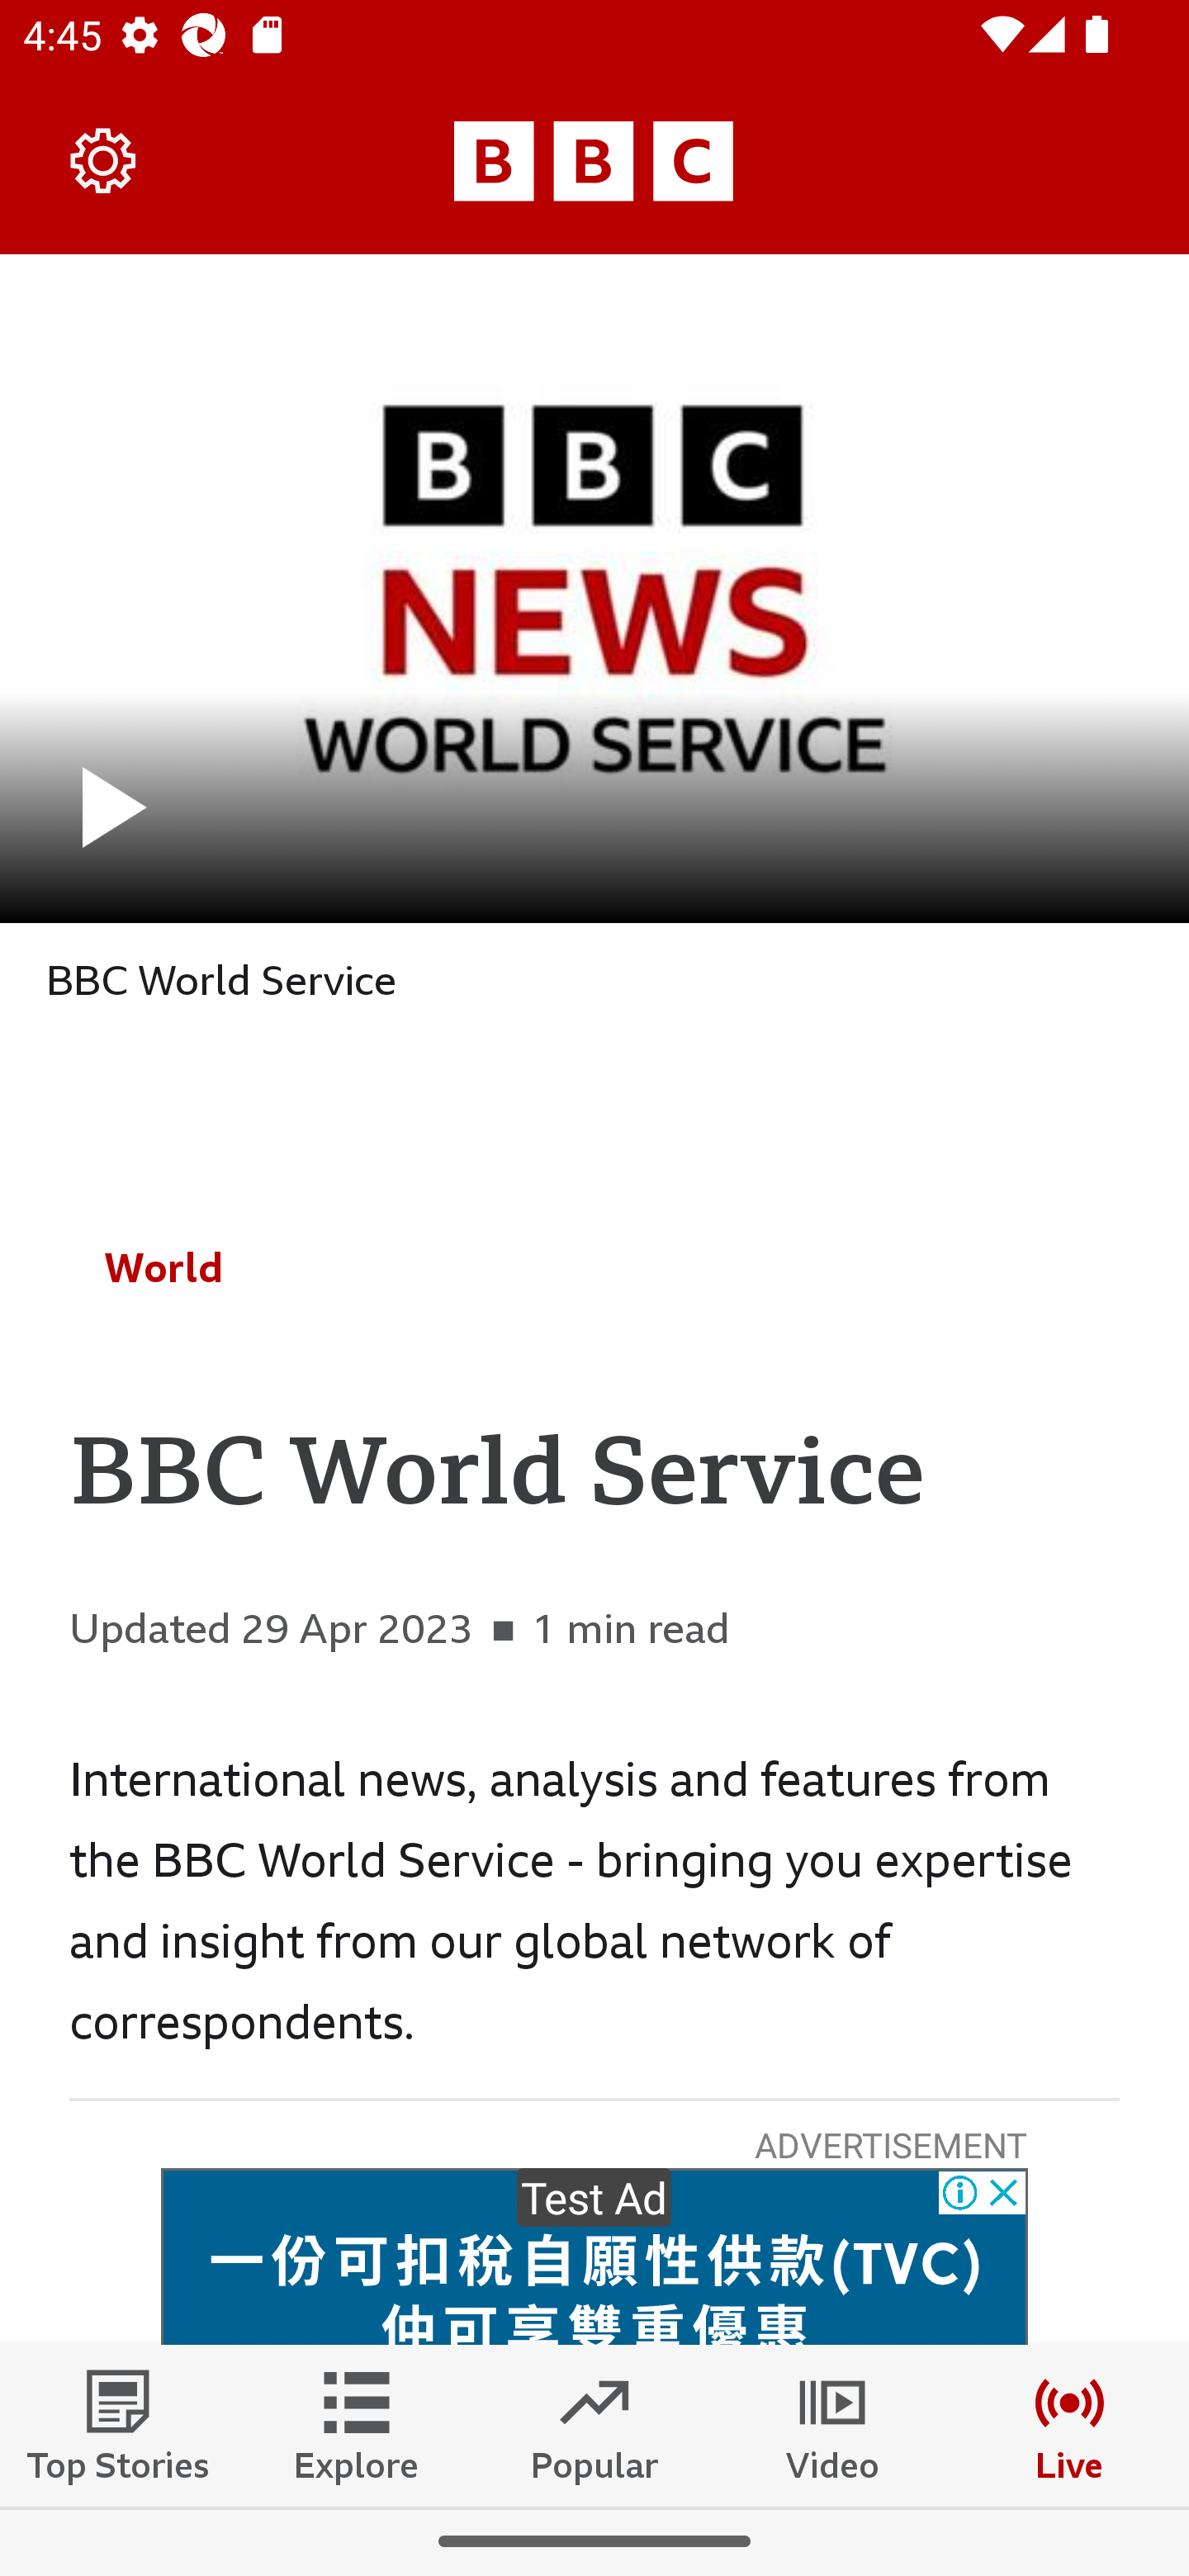 This screenshot has width=1189, height=2576. Describe the element at coordinates (594, 2425) in the screenshot. I see `Popular` at that location.